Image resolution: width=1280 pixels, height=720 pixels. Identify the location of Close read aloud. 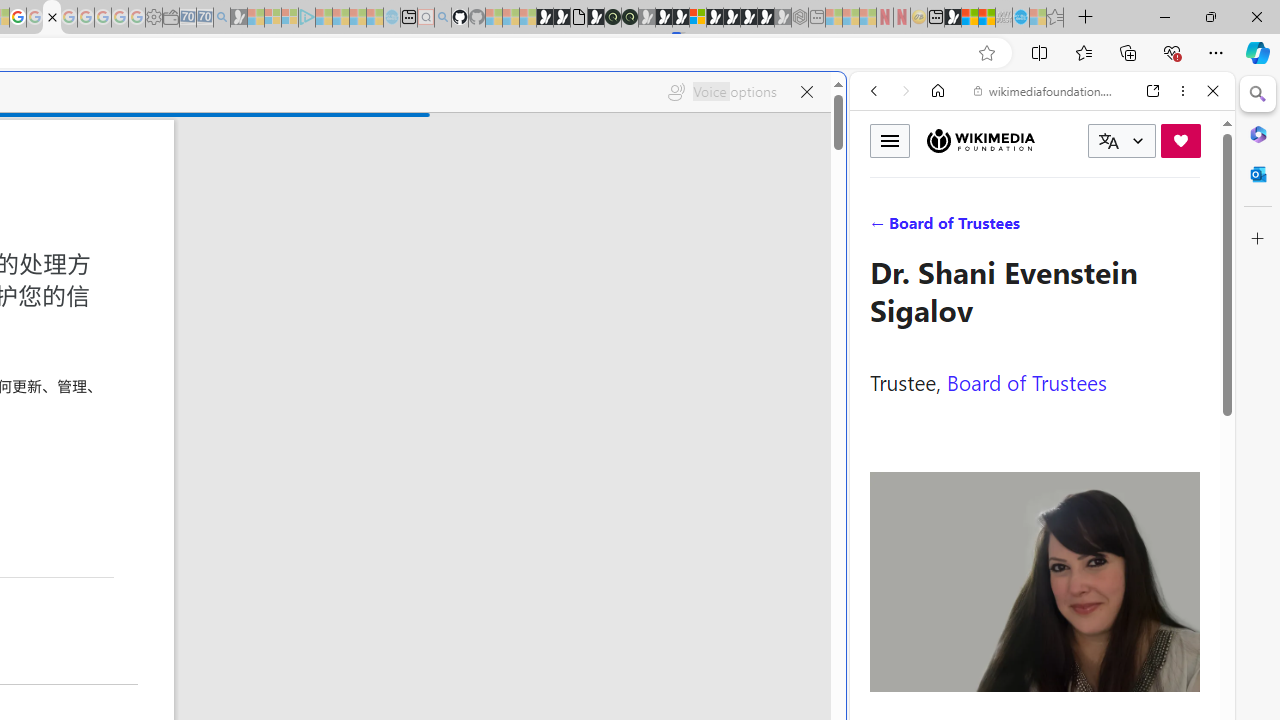
(806, 92).